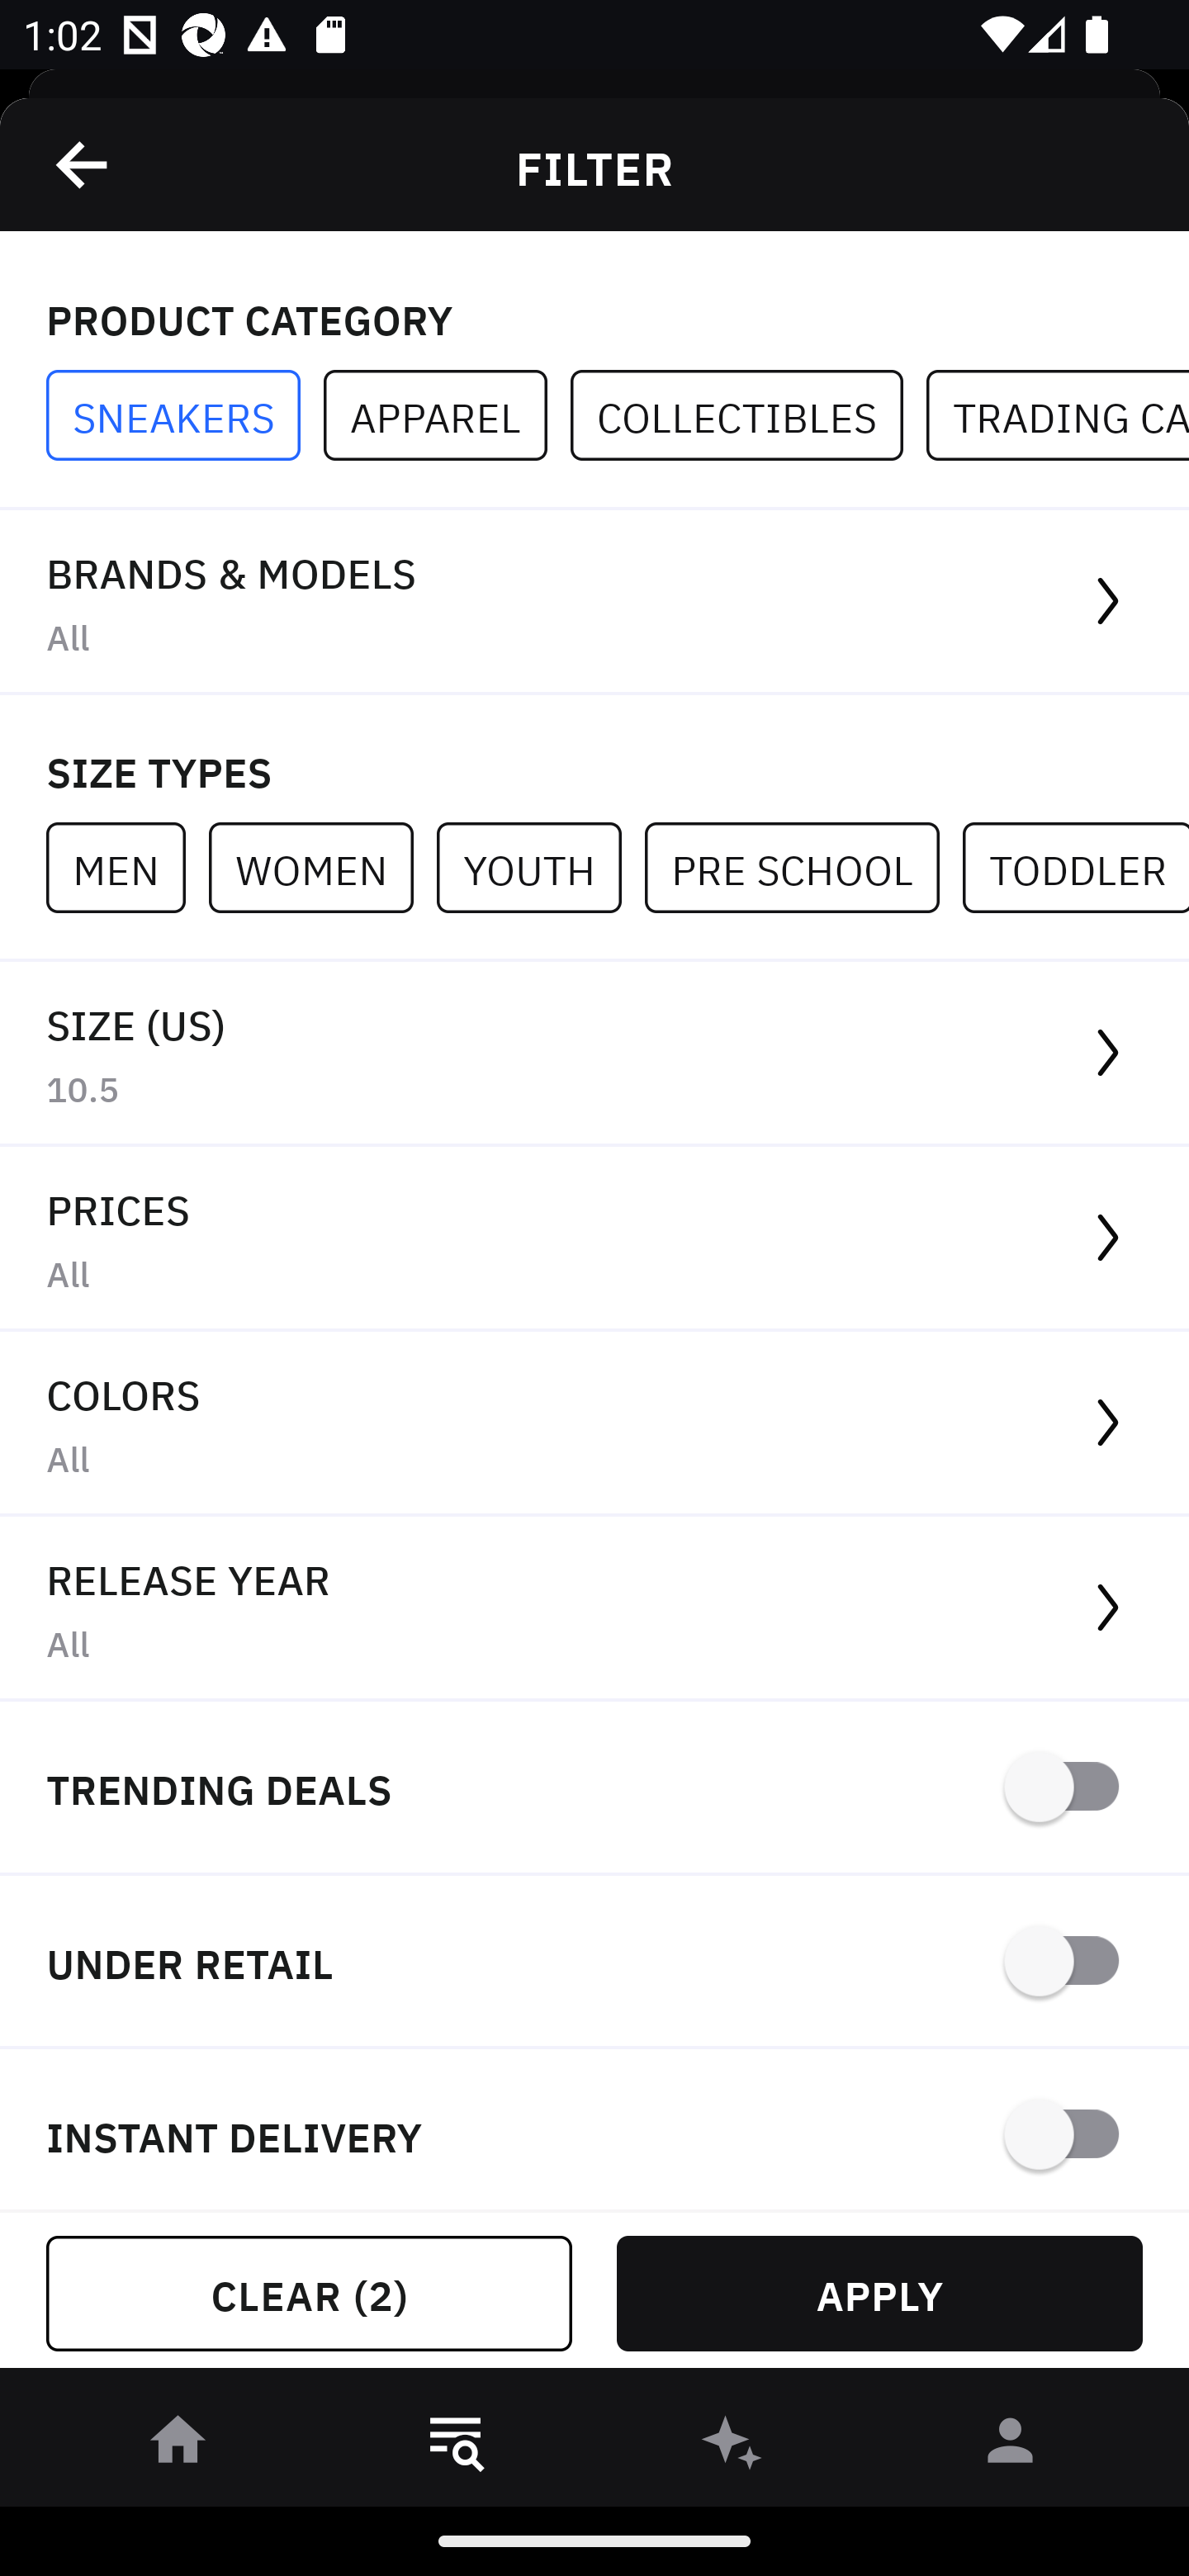 Image resolution: width=1189 pixels, height=2576 pixels. Describe the element at coordinates (594, 1054) in the screenshot. I see `SIZE (US) 10.5` at that location.